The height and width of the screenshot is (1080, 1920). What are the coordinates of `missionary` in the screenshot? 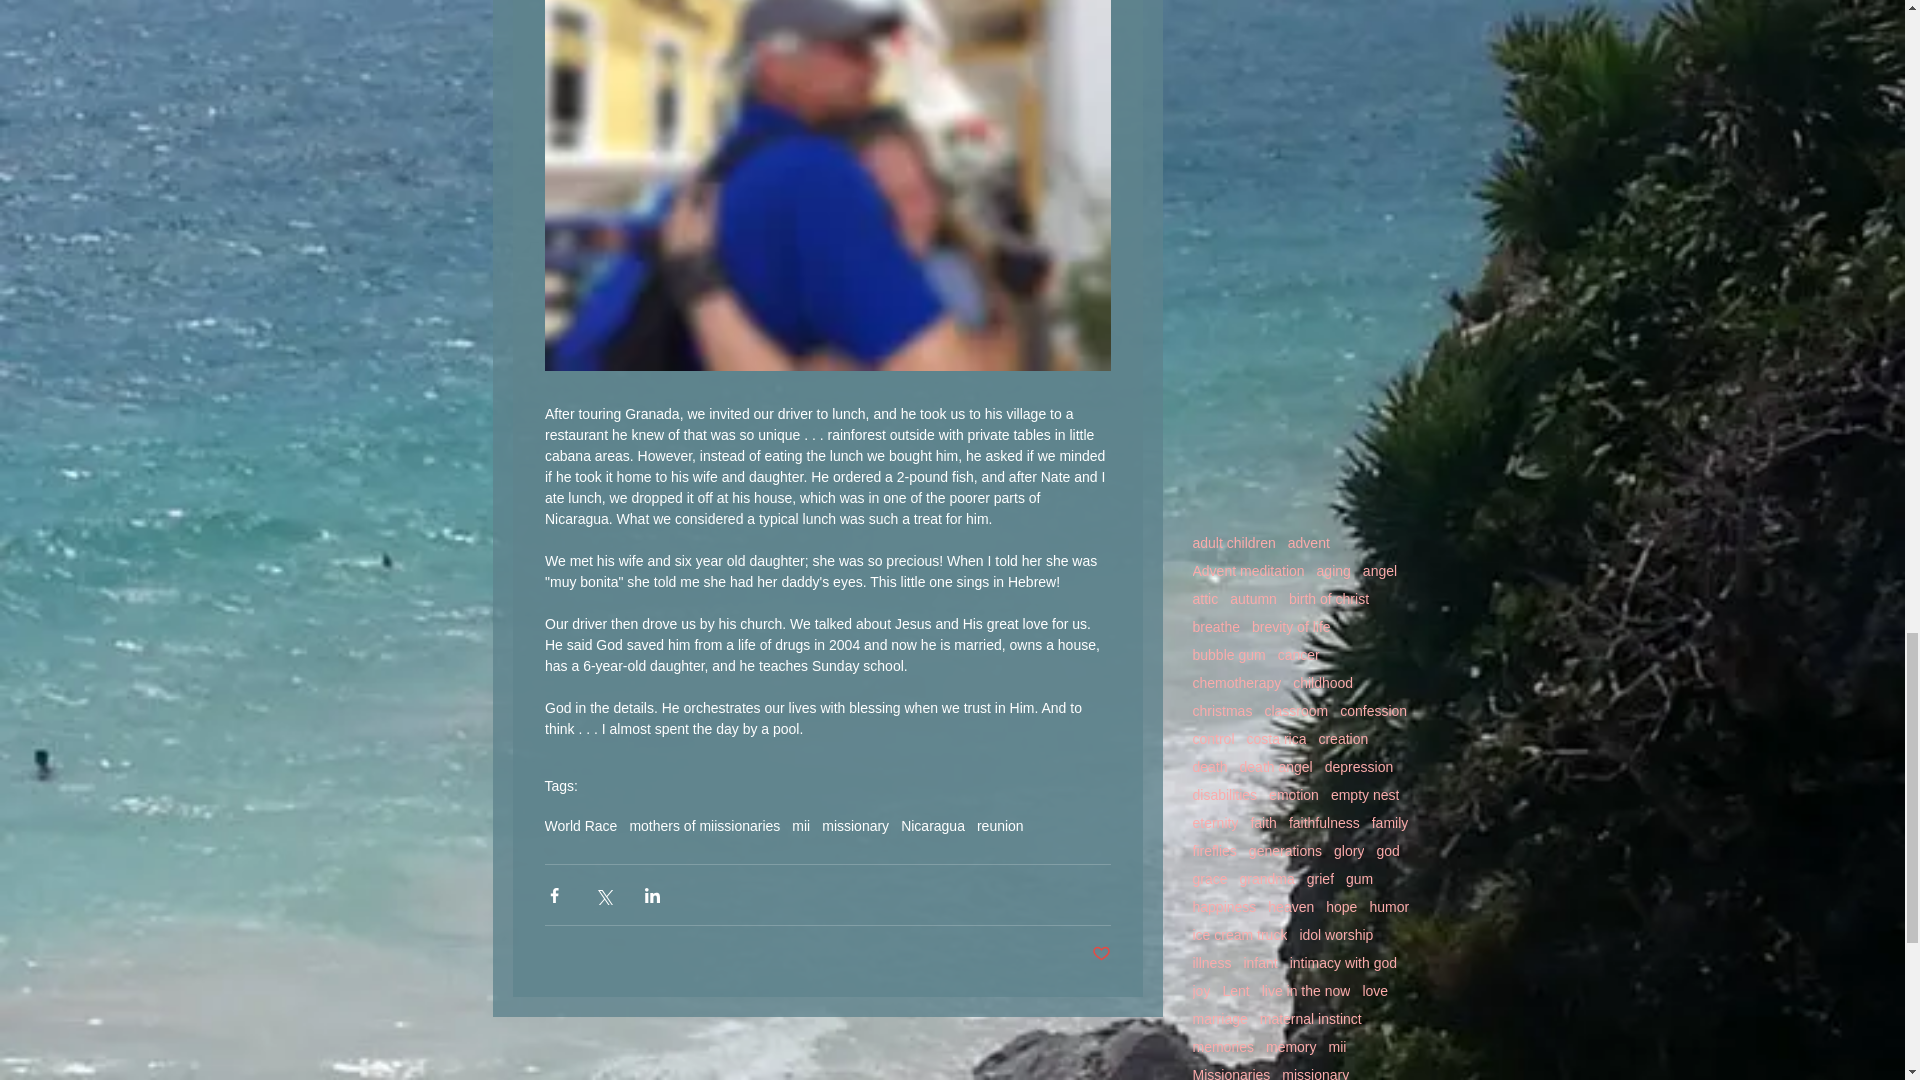 It's located at (854, 825).